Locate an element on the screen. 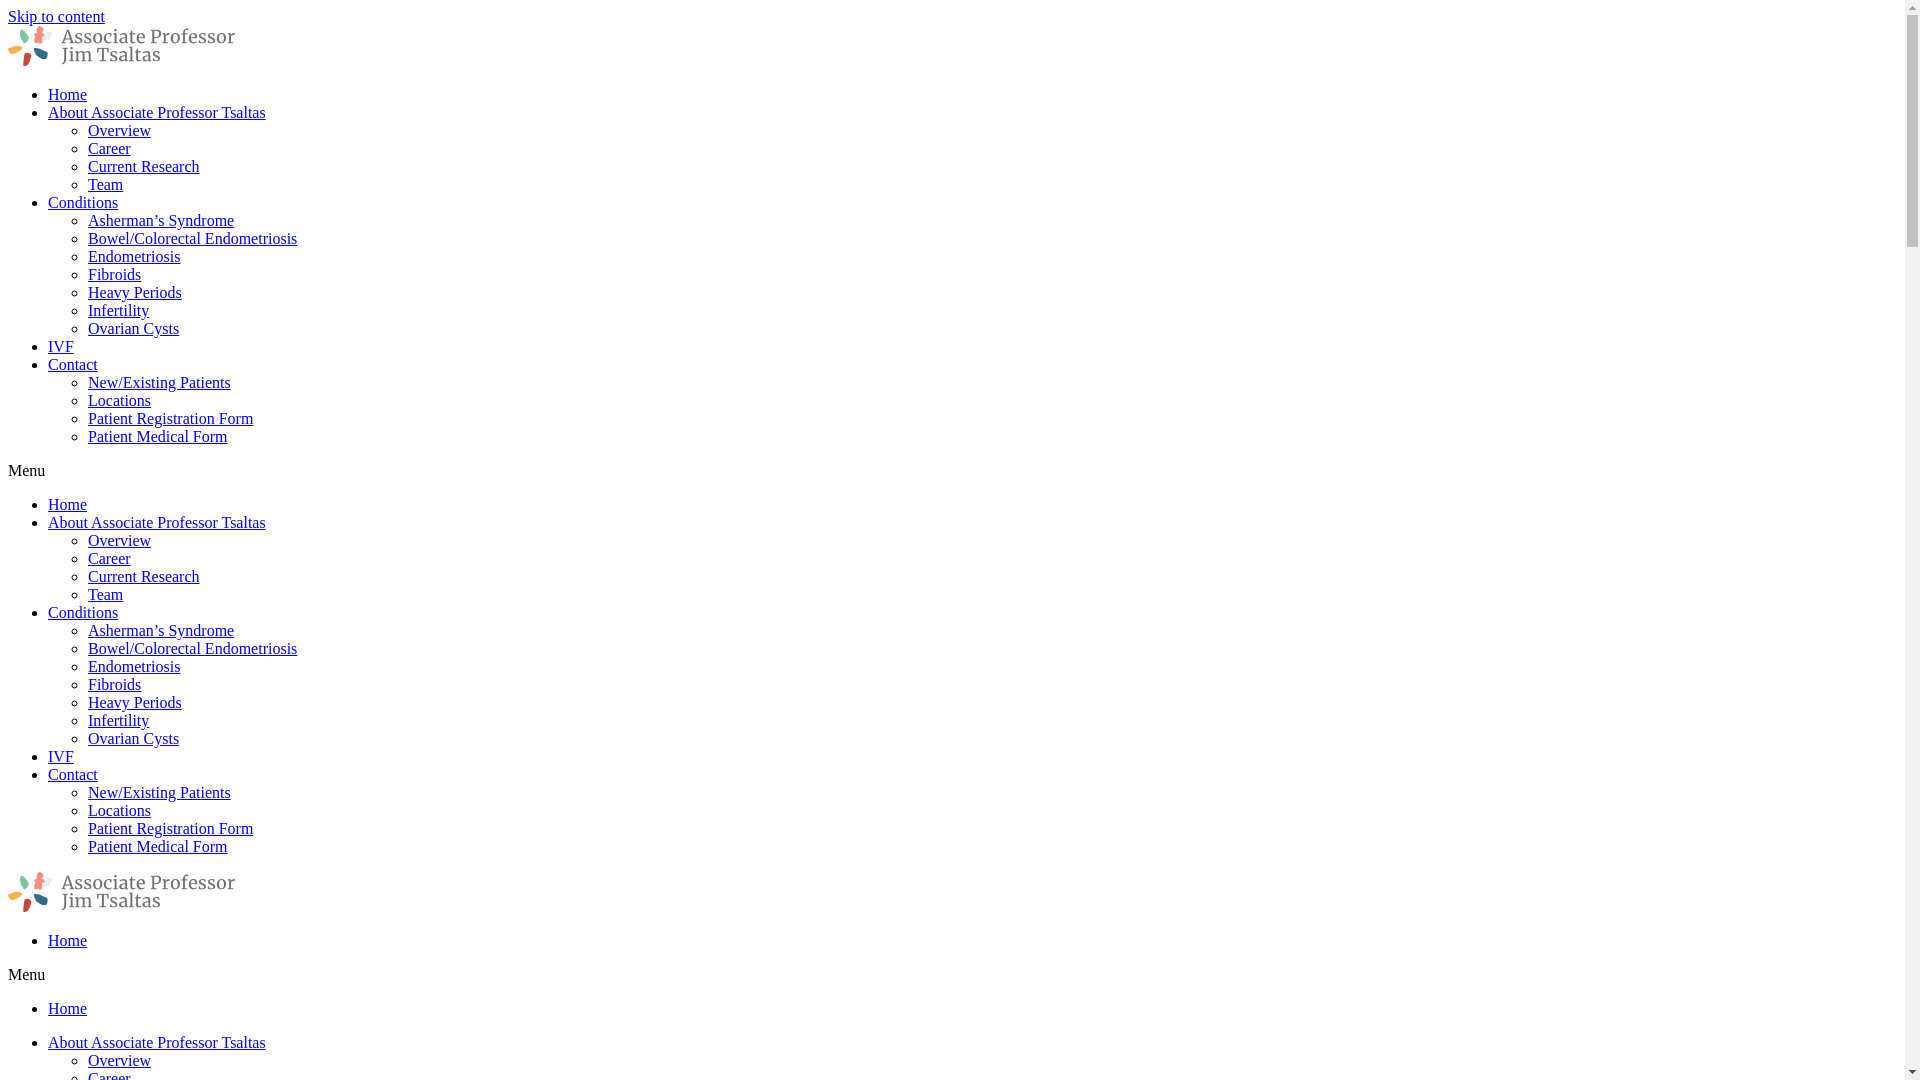 The image size is (1920, 1080). Home is located at coordinates (68, 94).